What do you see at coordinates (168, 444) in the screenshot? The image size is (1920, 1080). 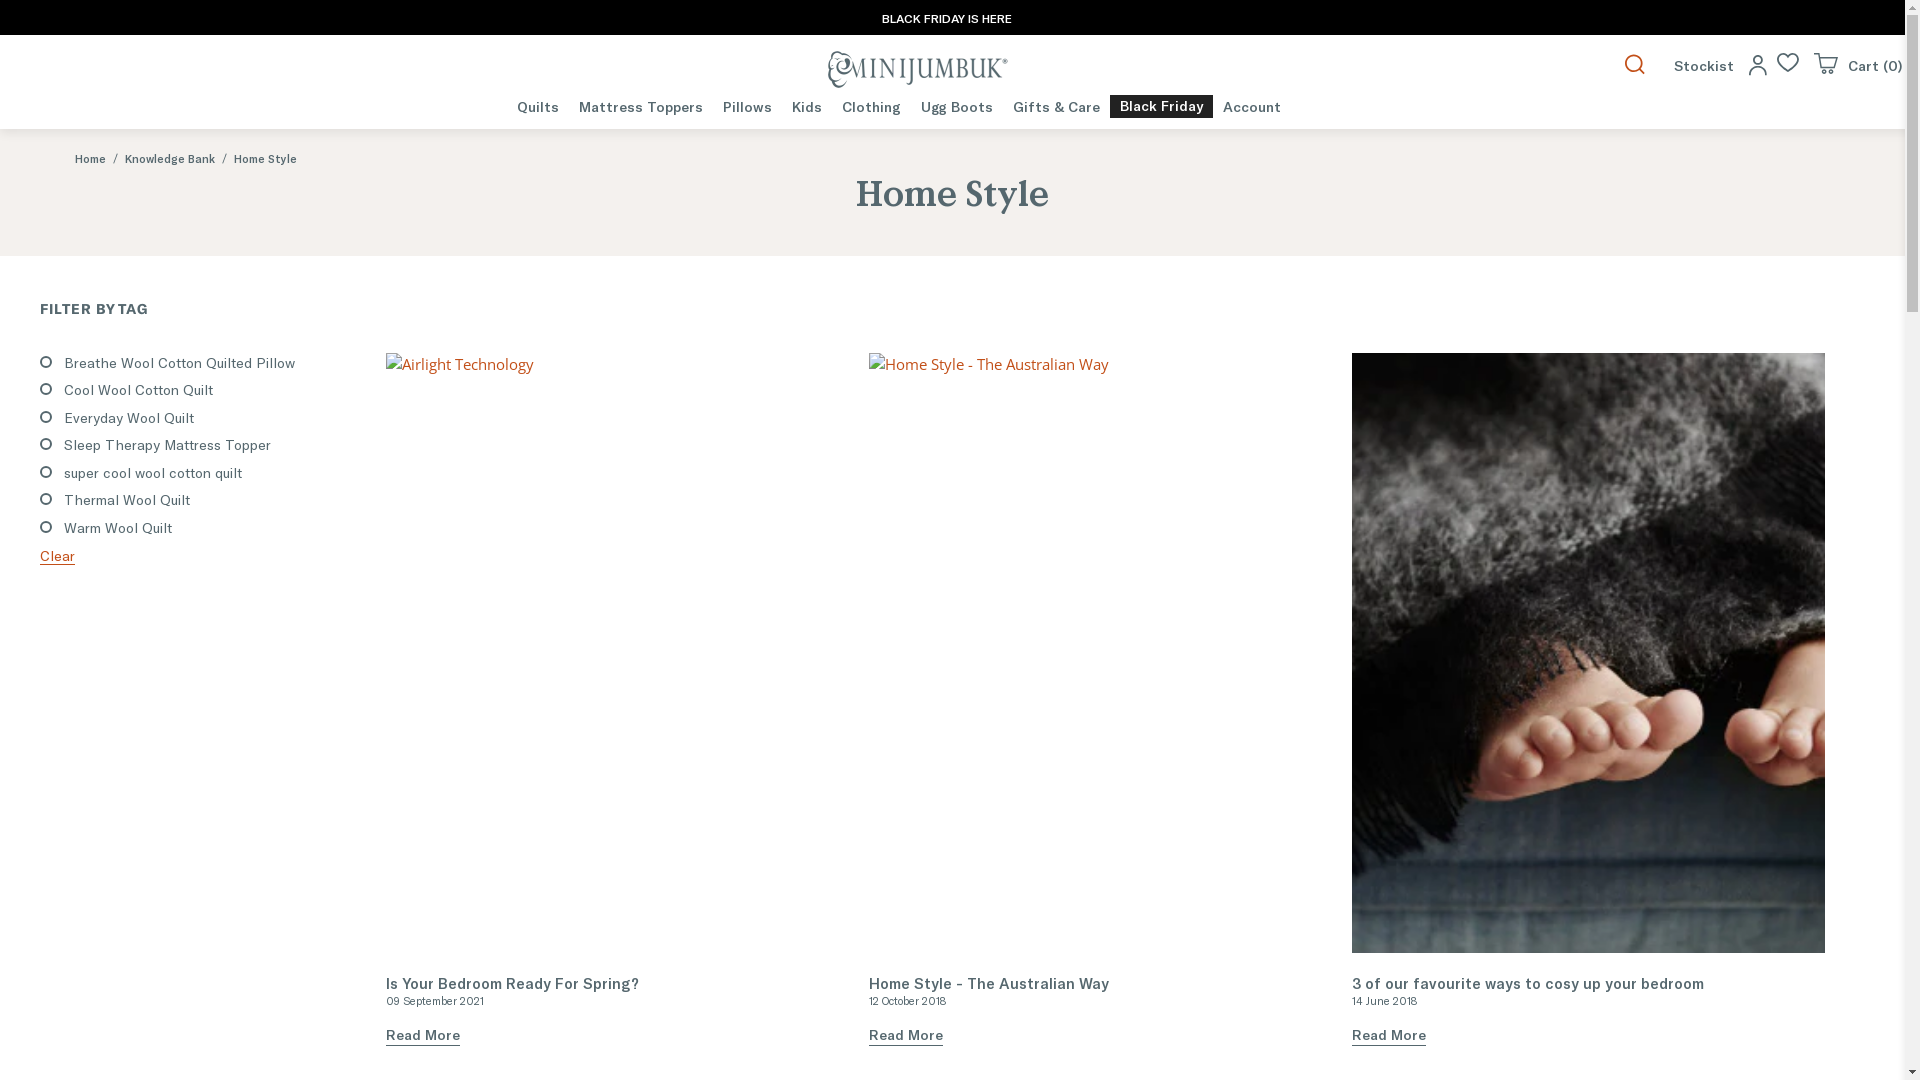 I see `Sleep Therapy Mattress Topper` at bounding box center [168, 444].